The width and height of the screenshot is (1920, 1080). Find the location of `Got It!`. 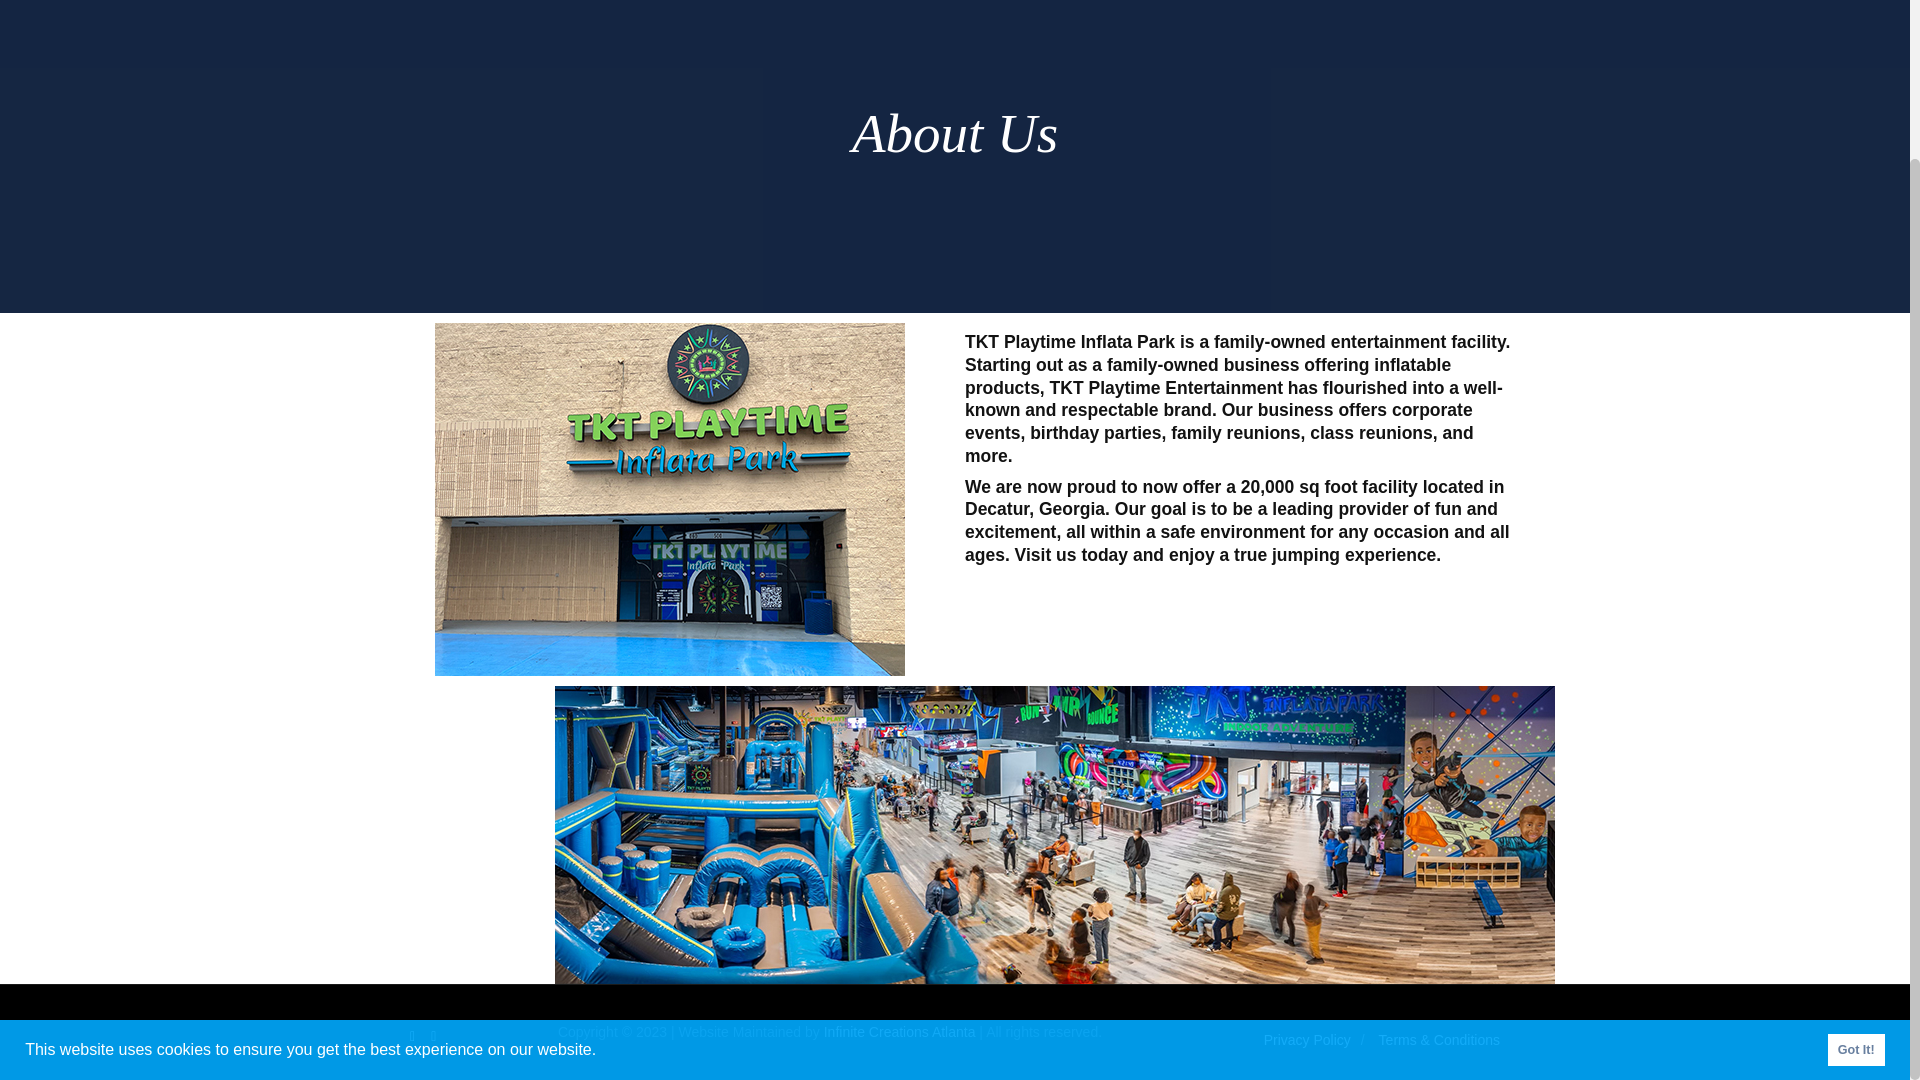

Got It! is located at coordinates (1856, 862).